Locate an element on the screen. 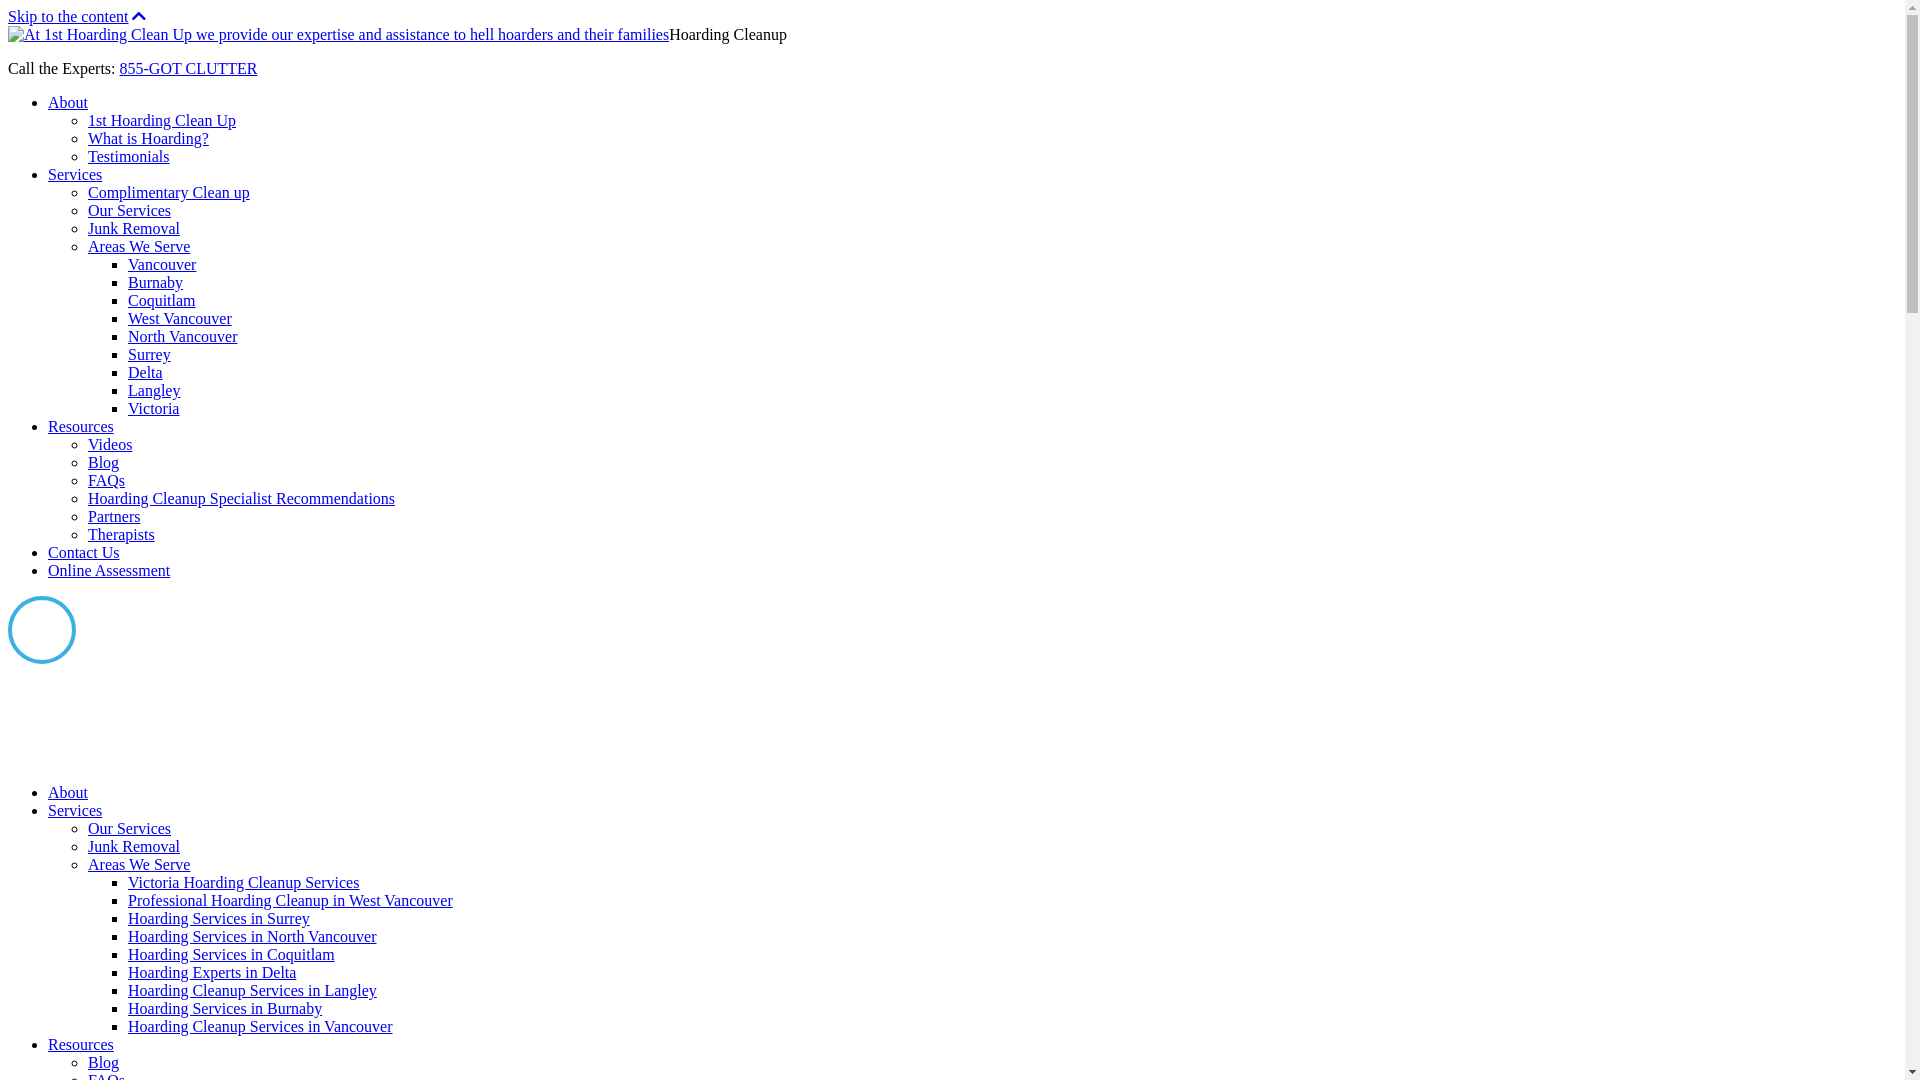 Image resolution: width=1920 pixels, height=1080 pixels. Surrey is located at coordinates (150, 354).